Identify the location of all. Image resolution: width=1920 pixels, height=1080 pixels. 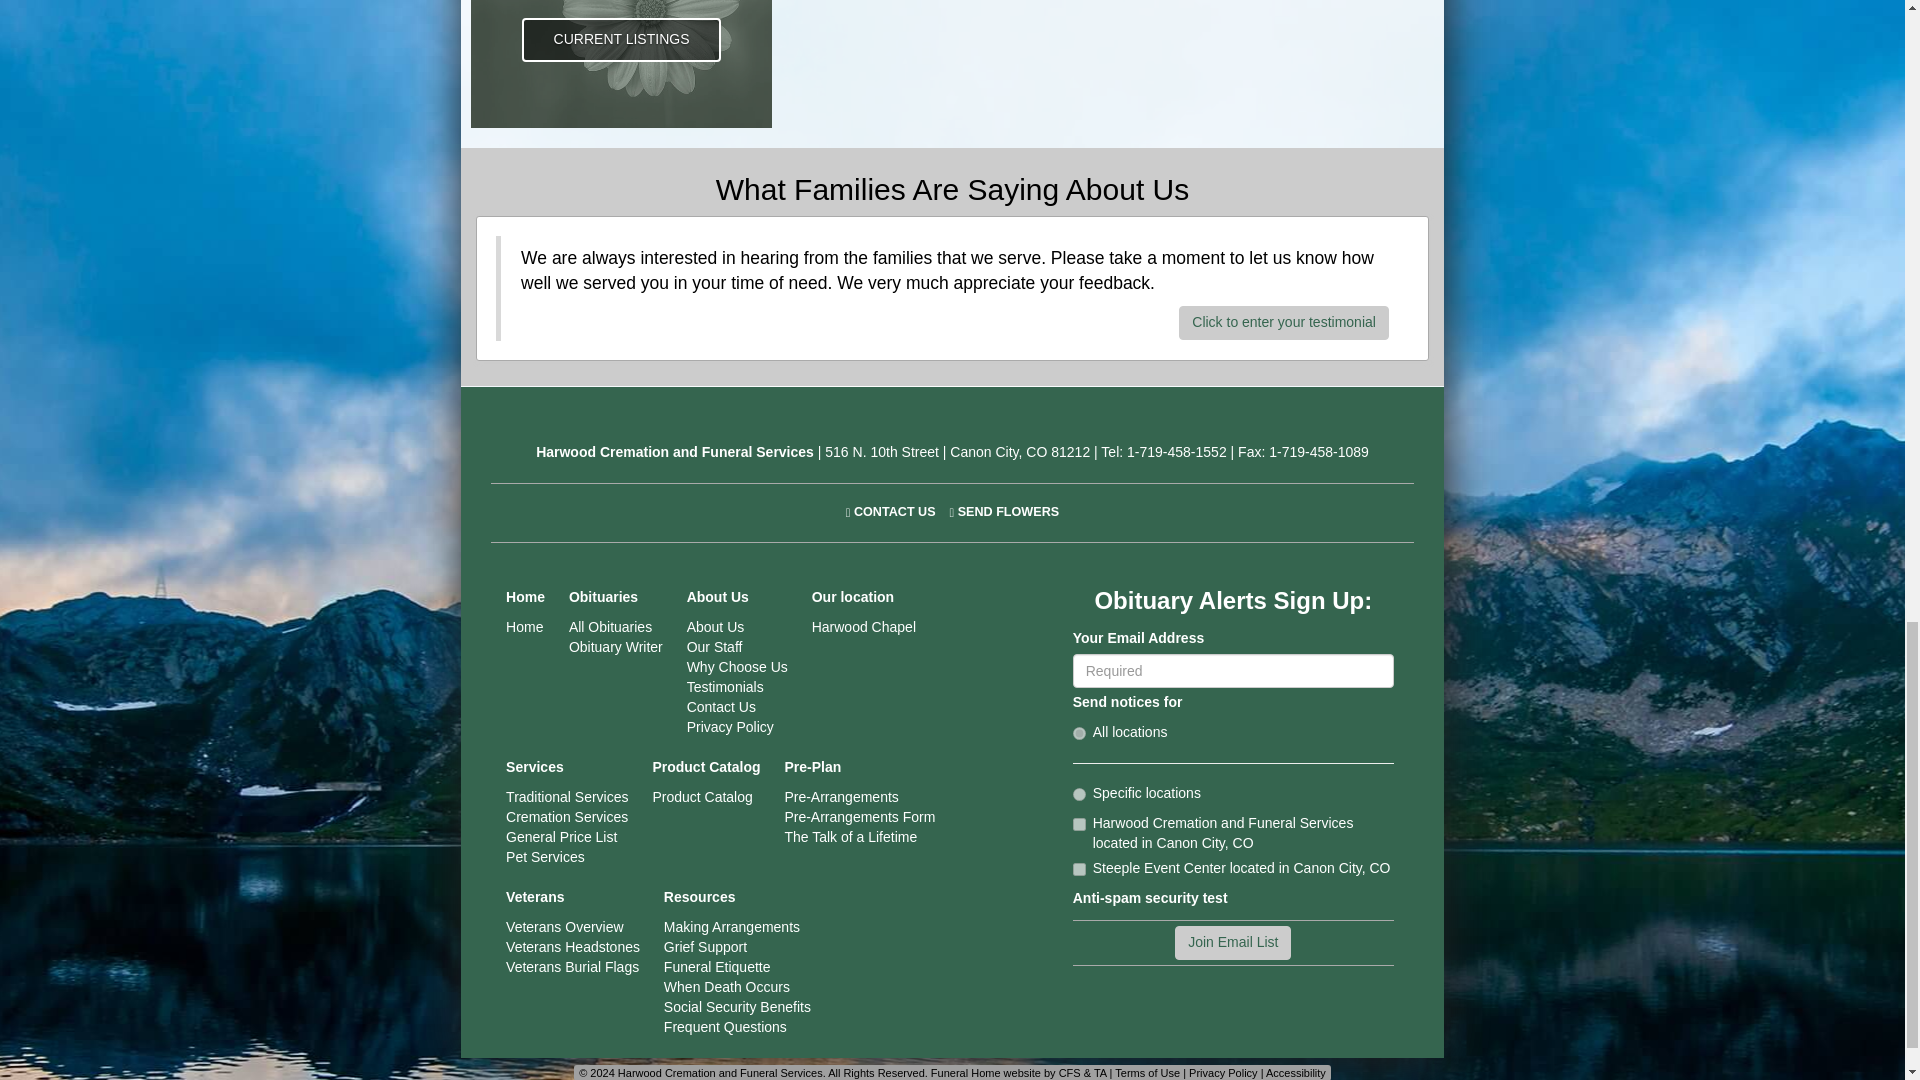
(1080, 732).